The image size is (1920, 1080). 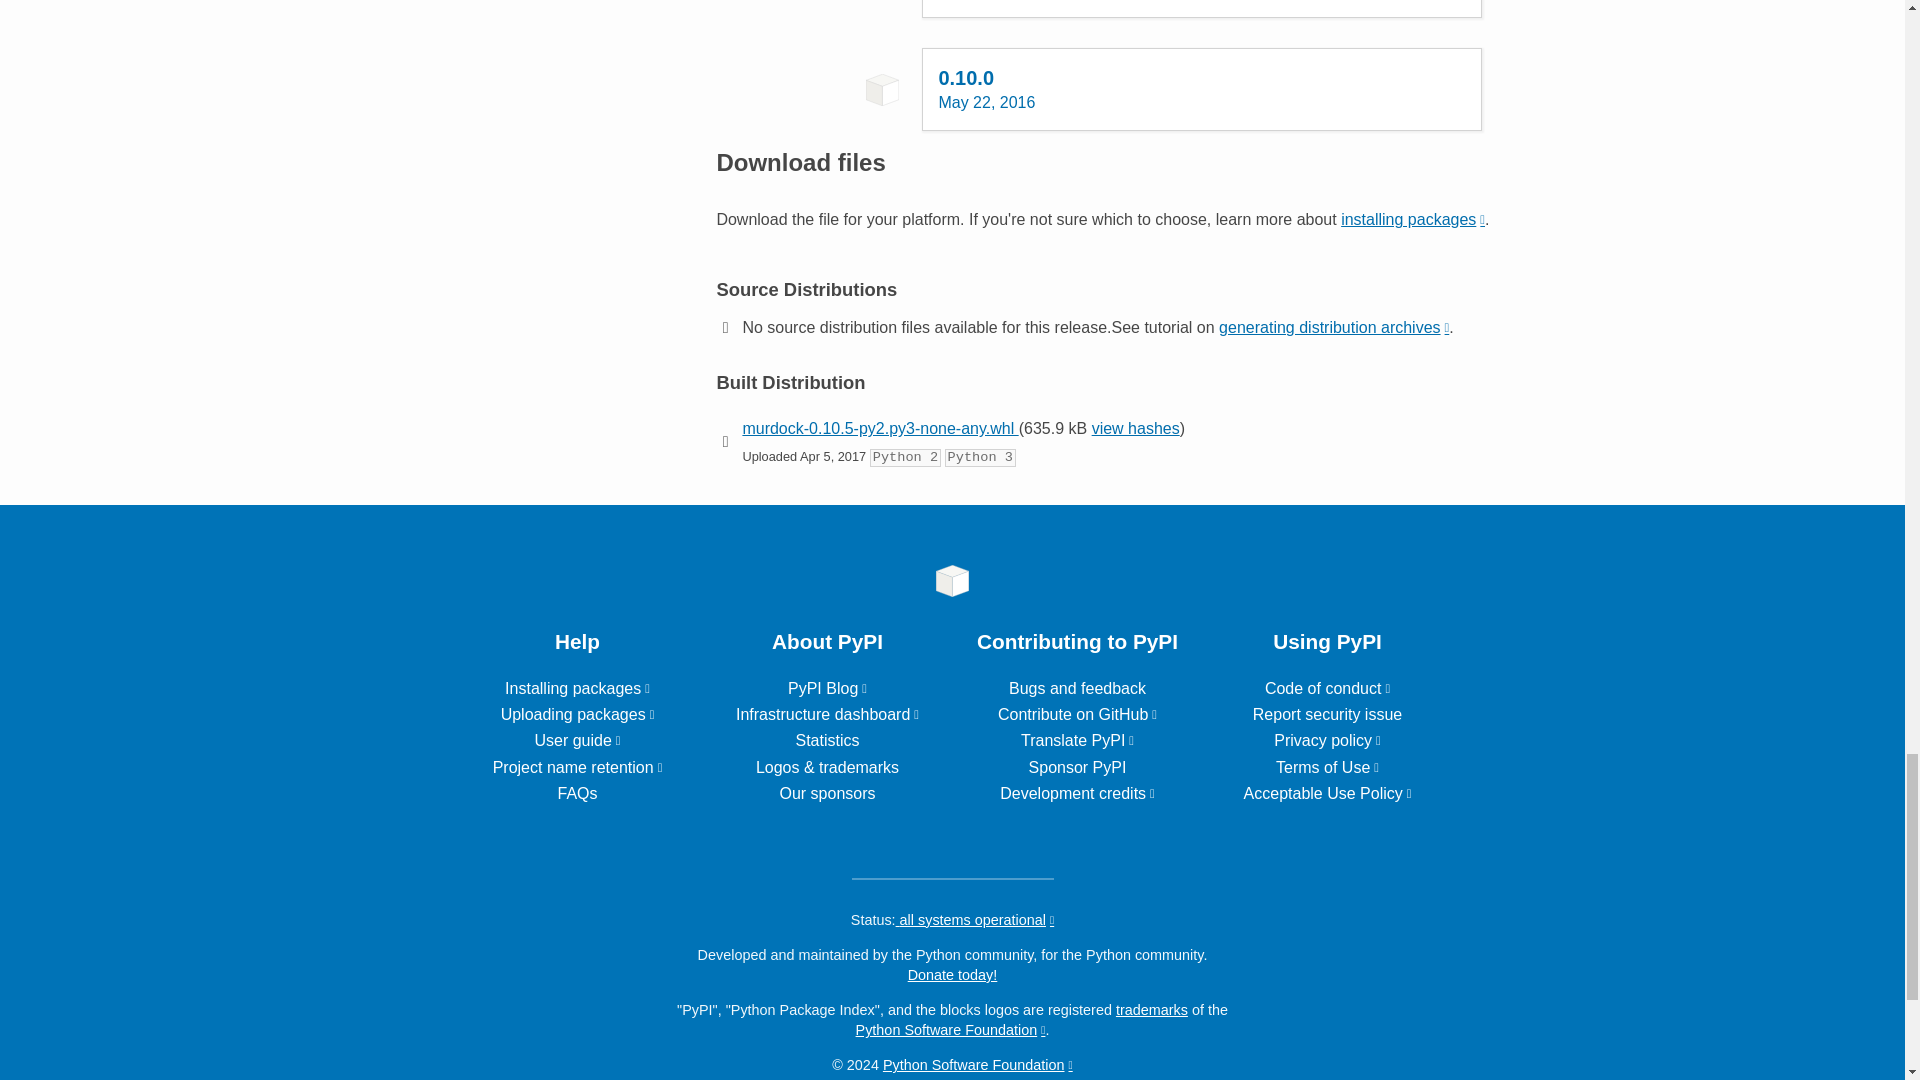 I want to click on External link, so click(x=1334, y=326).